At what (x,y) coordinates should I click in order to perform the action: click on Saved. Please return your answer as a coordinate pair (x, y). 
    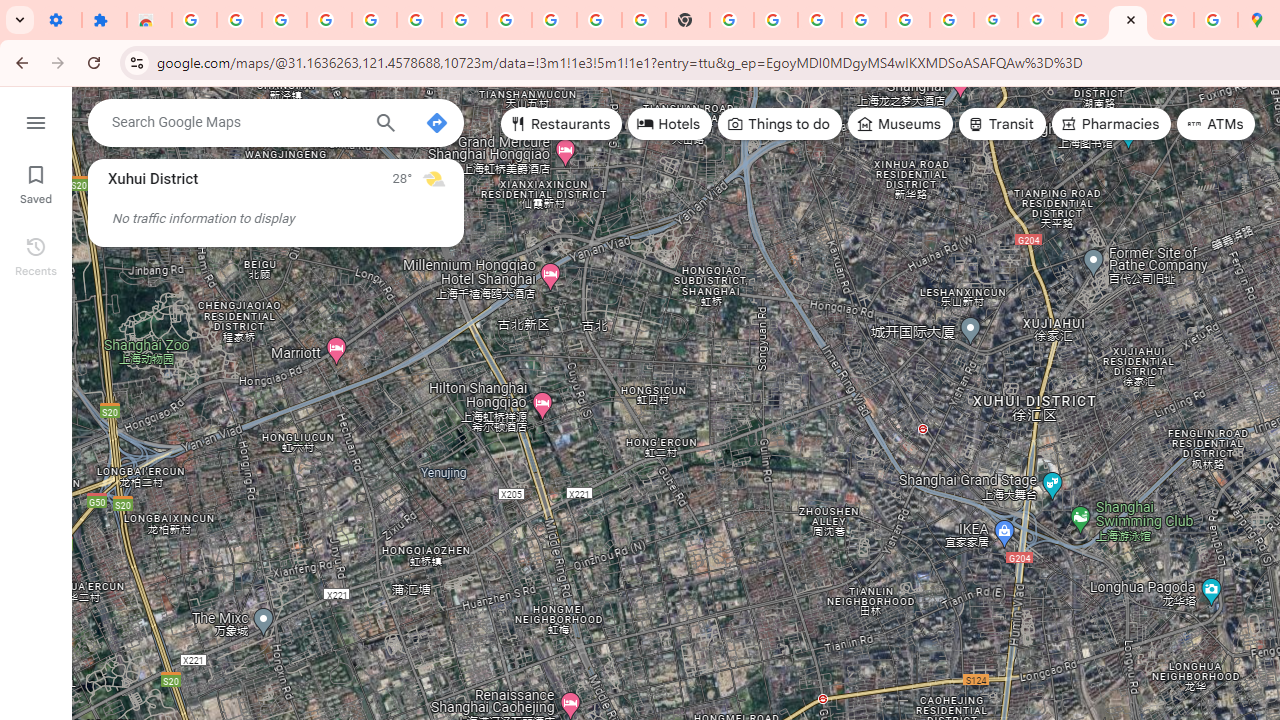
    Looking at the image, I should click on (36, 182).